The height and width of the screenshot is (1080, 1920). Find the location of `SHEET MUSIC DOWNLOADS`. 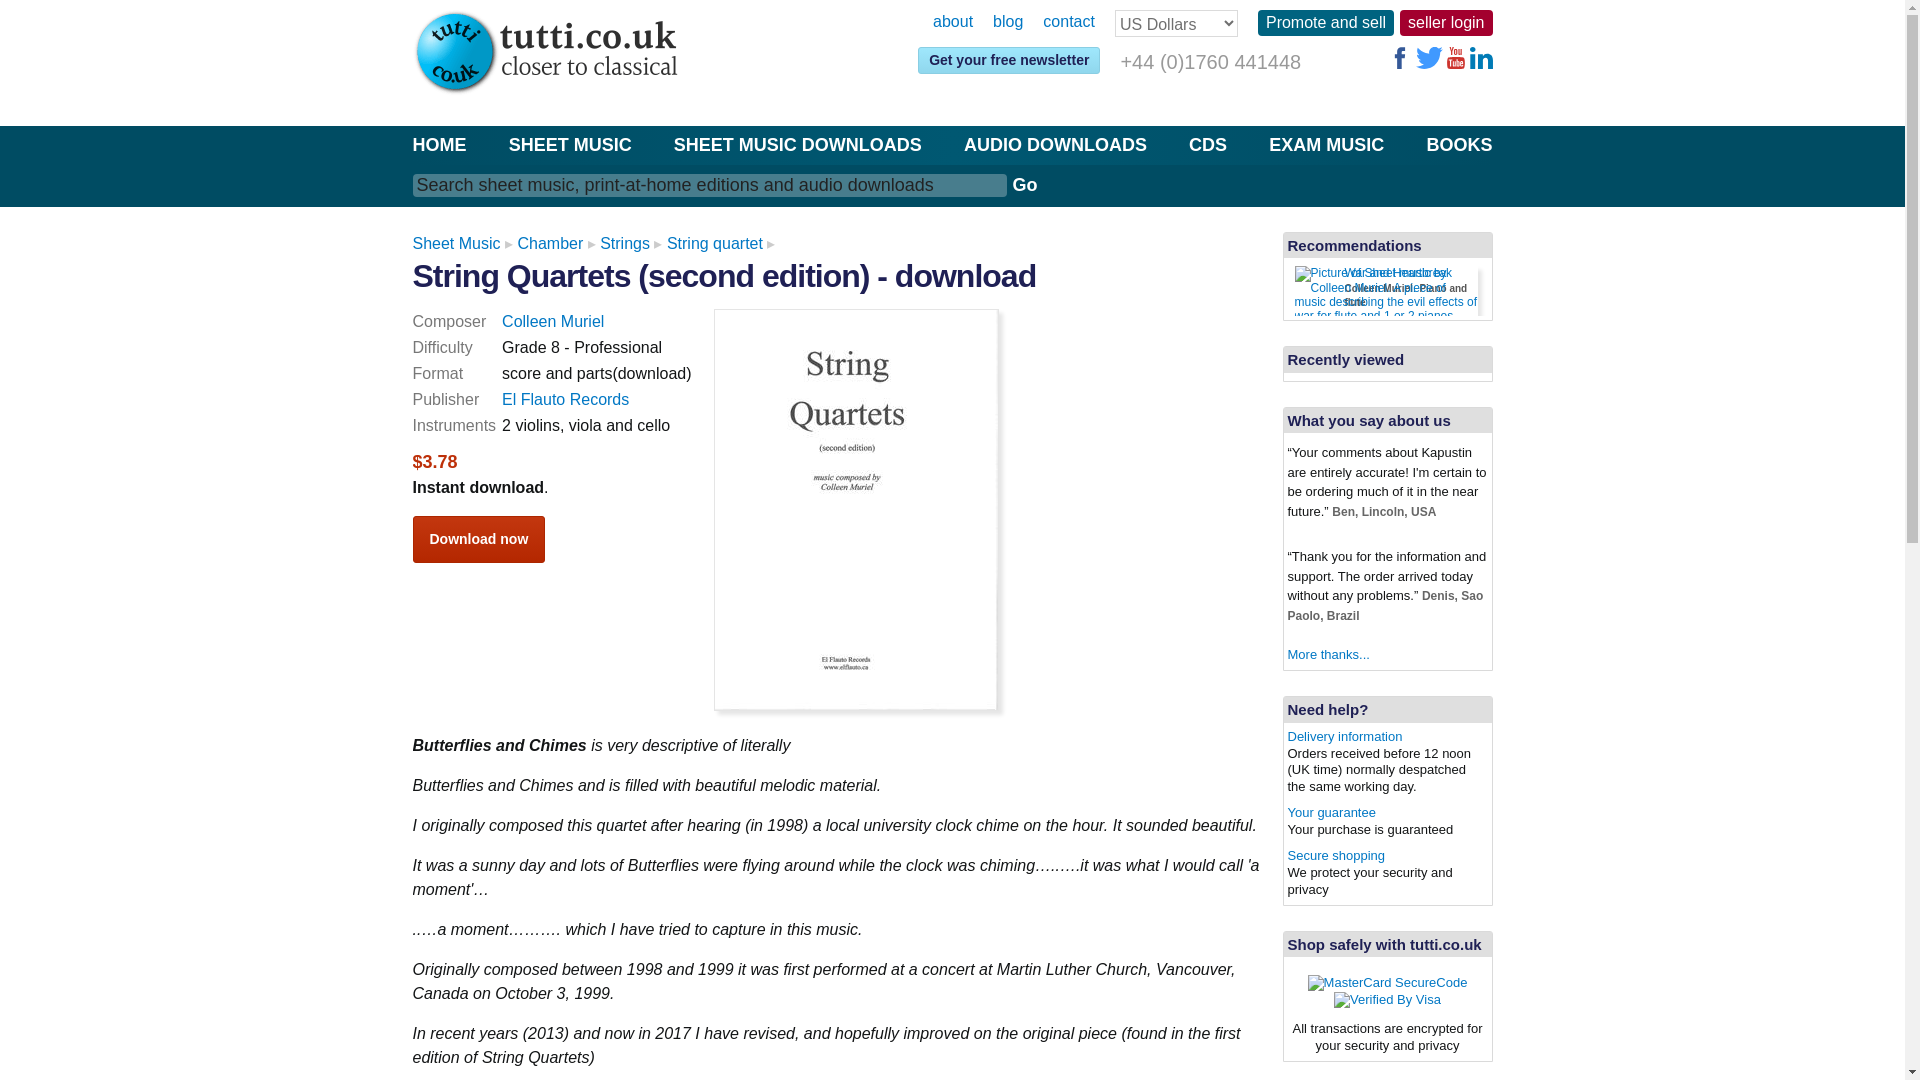

SHEET MUSIC DOWNLOADS is located at coordinates (1207, 144).